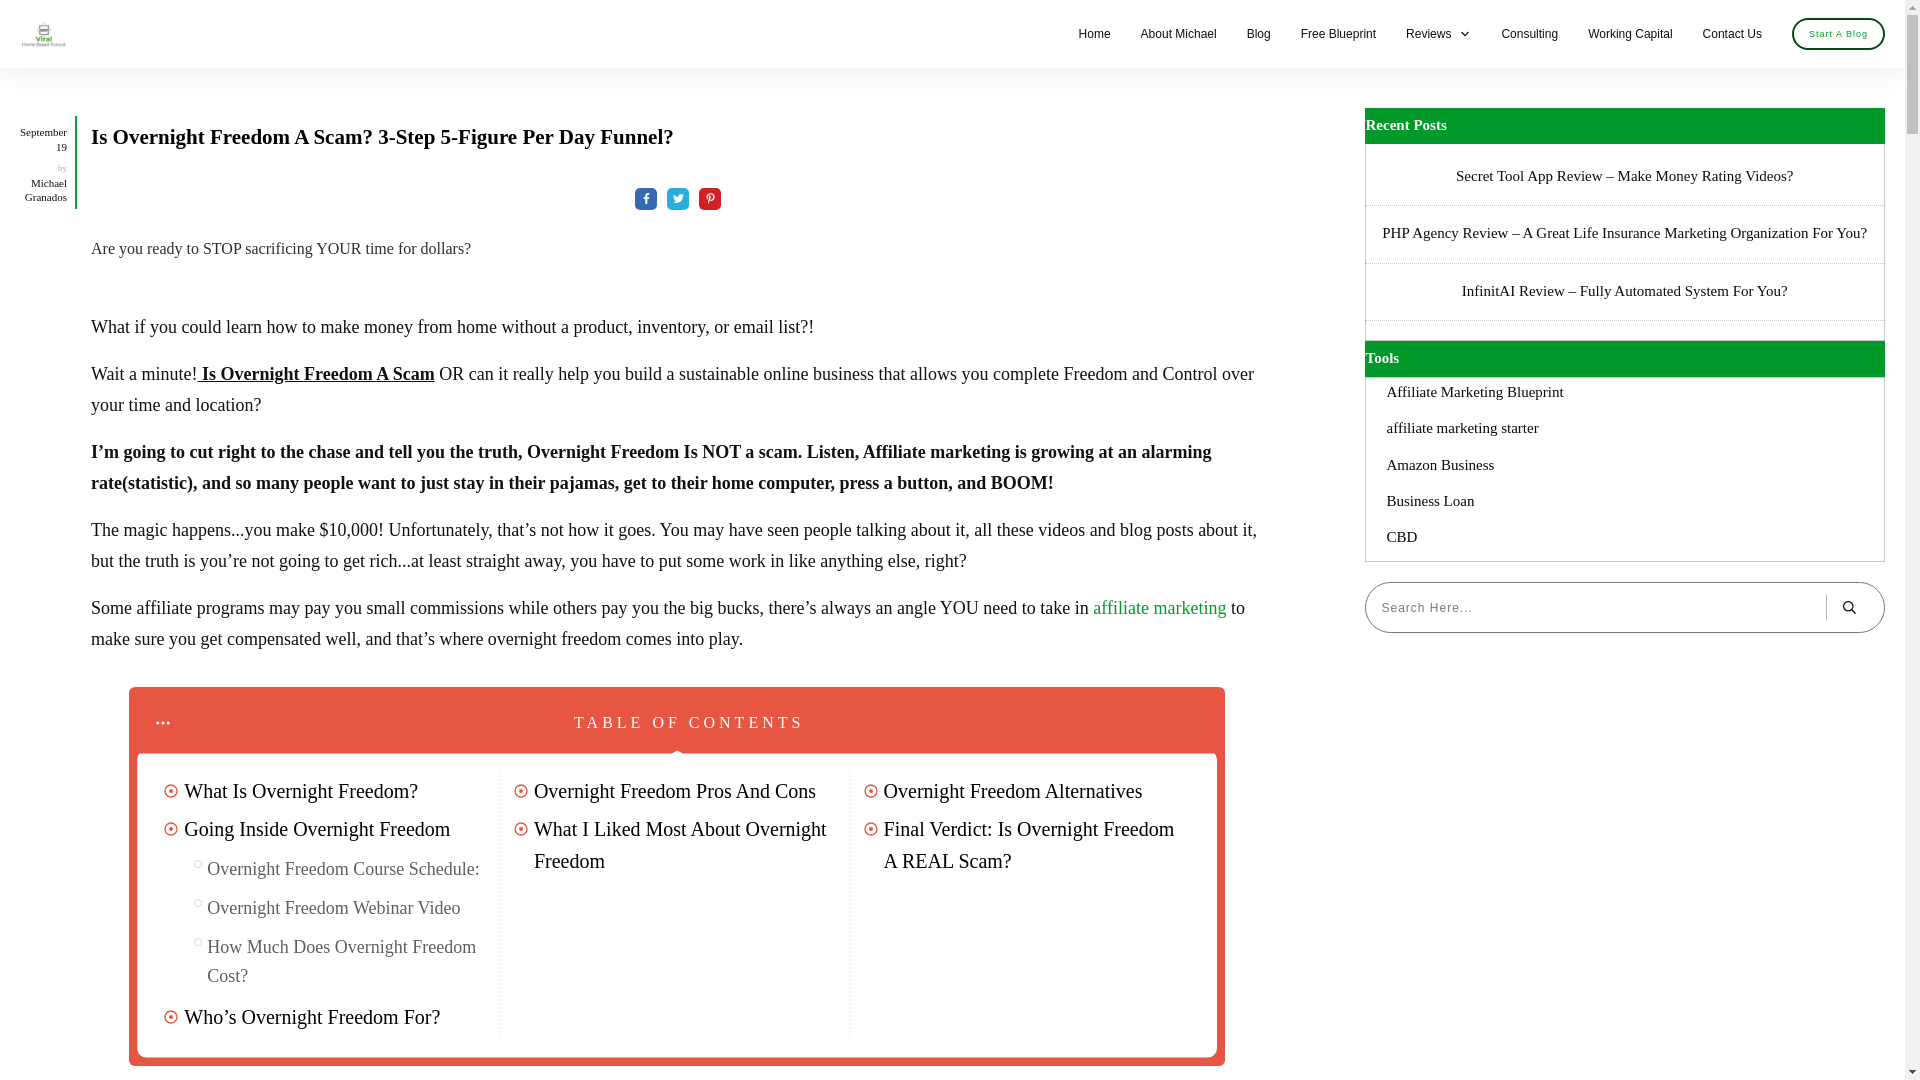 Image resolution: width=1920 pixels, height=1080 pixels. Describe the element at coordinates (1038, 844) in the screenshot. I see `Final Verdict: Is Overnight Freedom A REAL Scam?` at that location.